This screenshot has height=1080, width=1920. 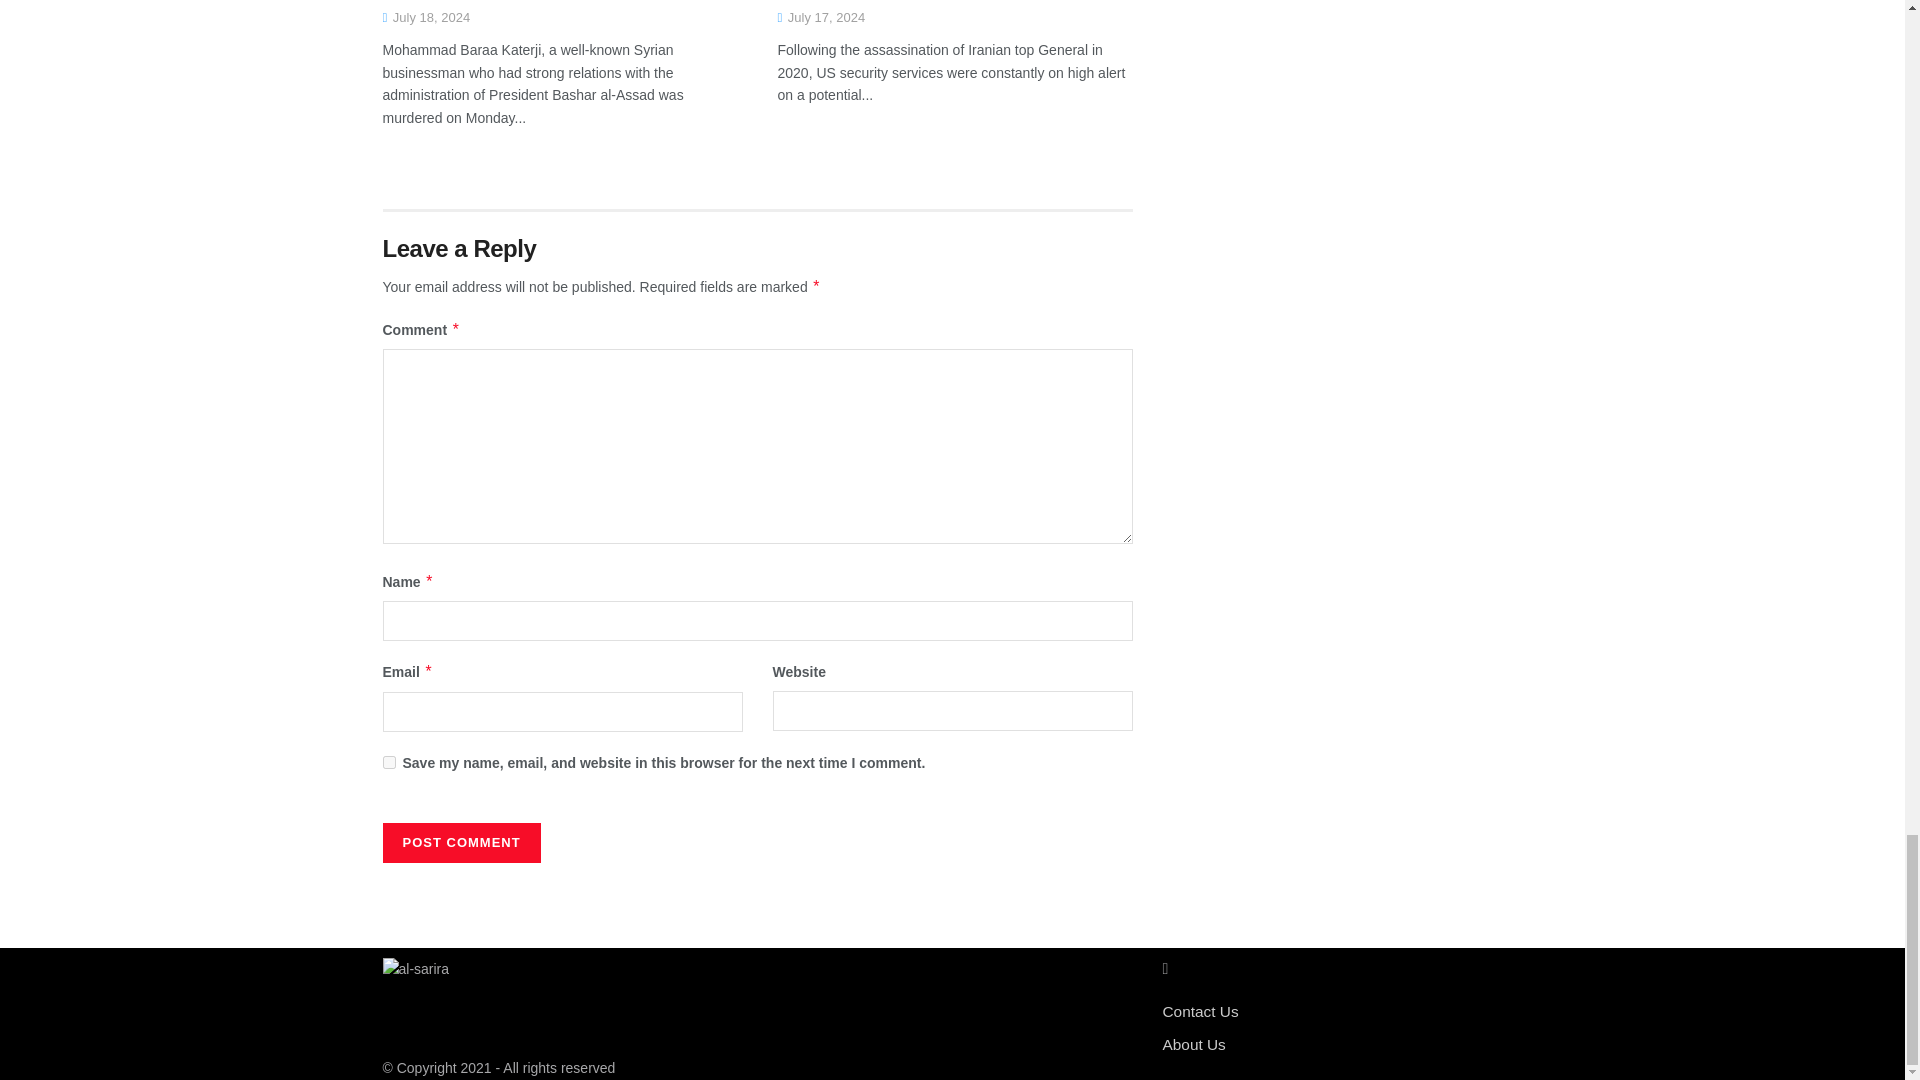 I want to click on Post Comment, so click(x=460, y=842).